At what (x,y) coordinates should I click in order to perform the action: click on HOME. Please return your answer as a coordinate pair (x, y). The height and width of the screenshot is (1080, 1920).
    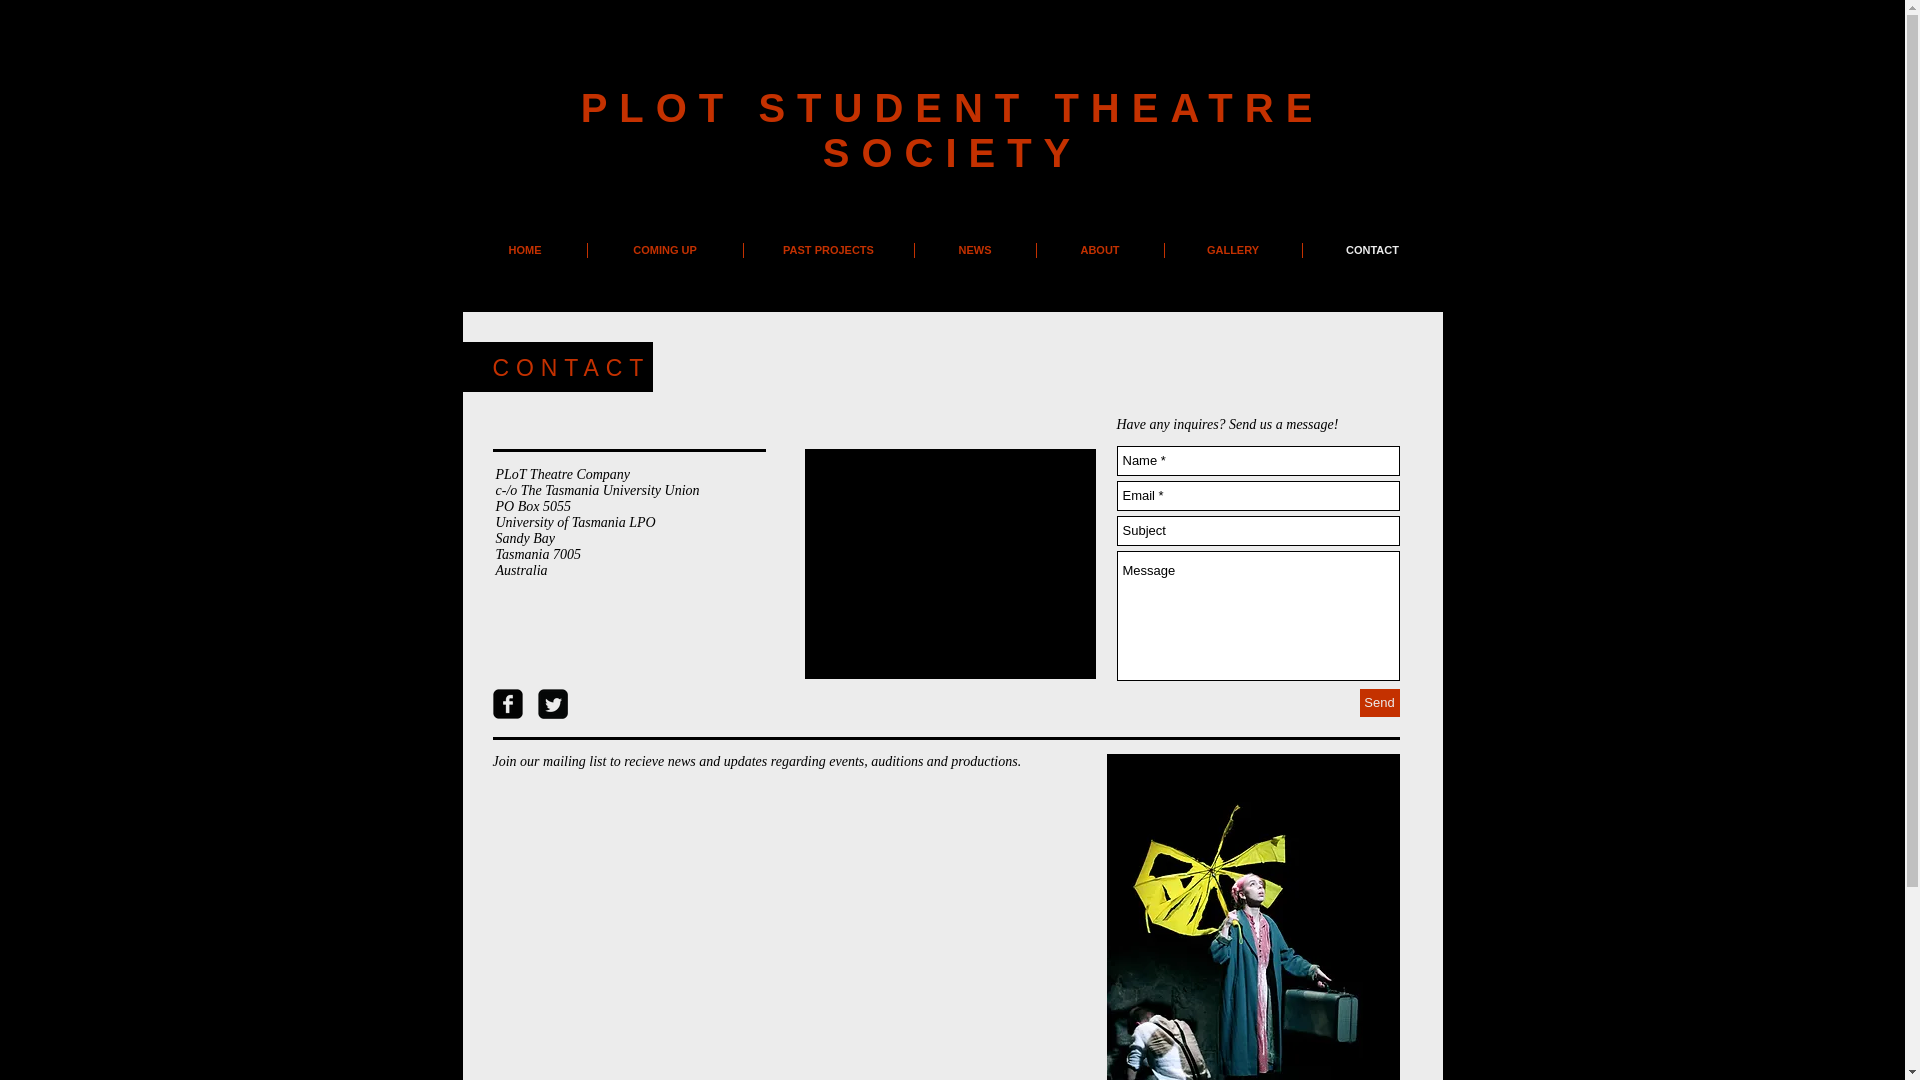
    Looking at the image, I should click on (526, 250).